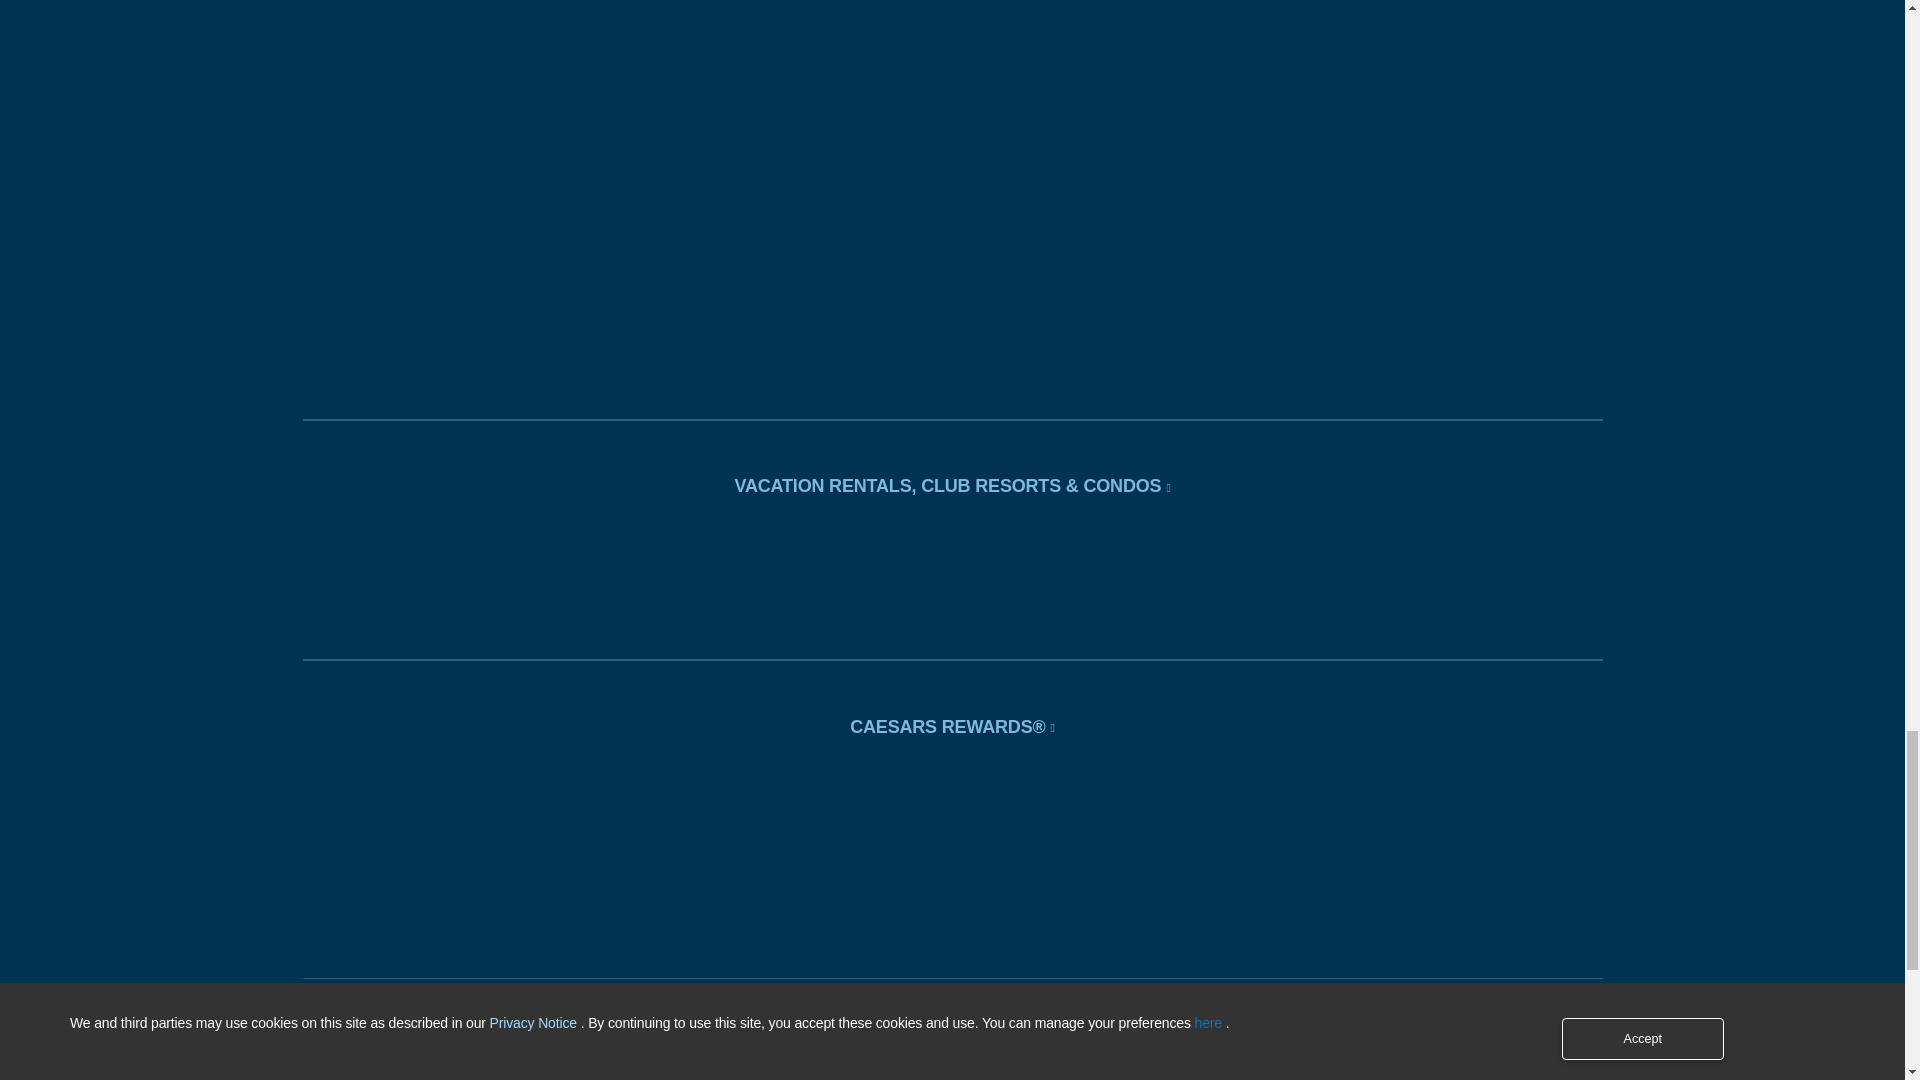  What do you see at coordinates (844, 170) in the screenshot?
I see `Baymont` at bounding box center [844, 170].